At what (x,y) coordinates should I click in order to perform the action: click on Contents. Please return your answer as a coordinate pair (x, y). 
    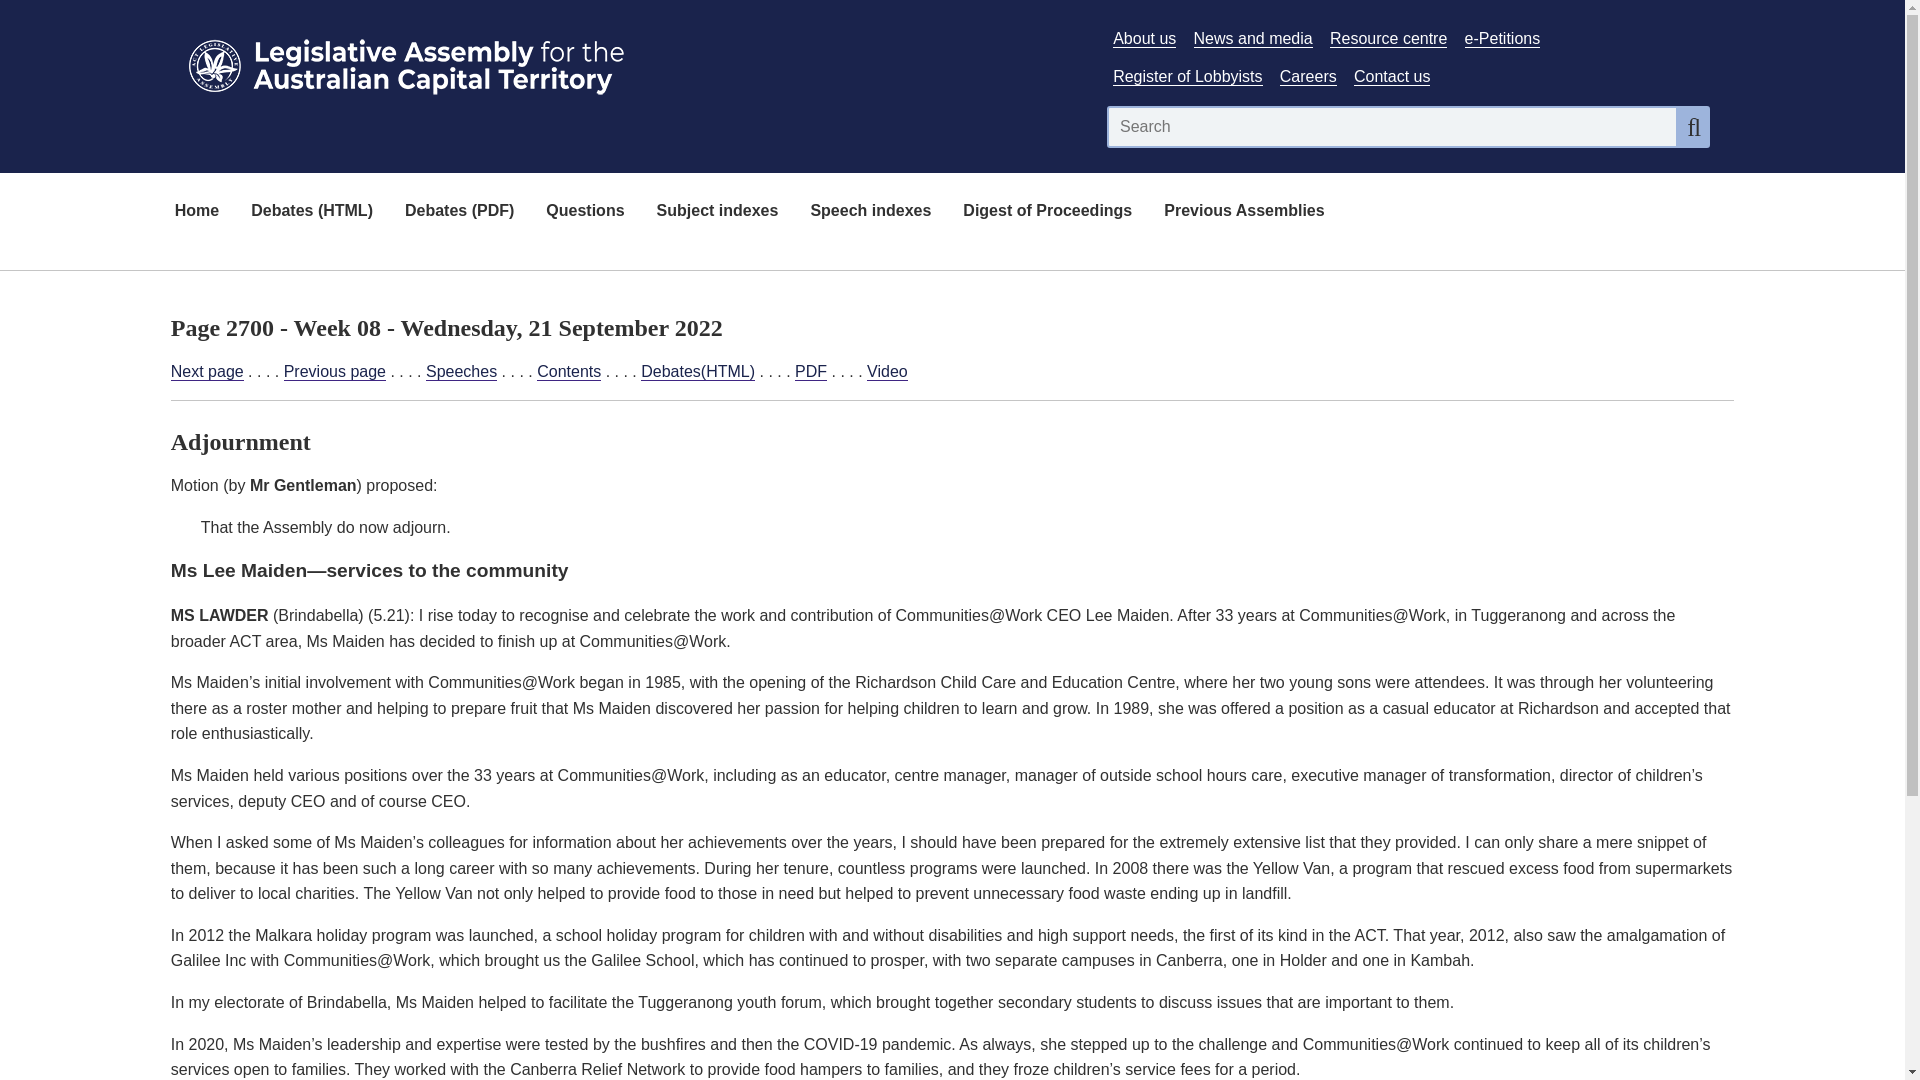
    Looking at the image, I should click on (568, 372).